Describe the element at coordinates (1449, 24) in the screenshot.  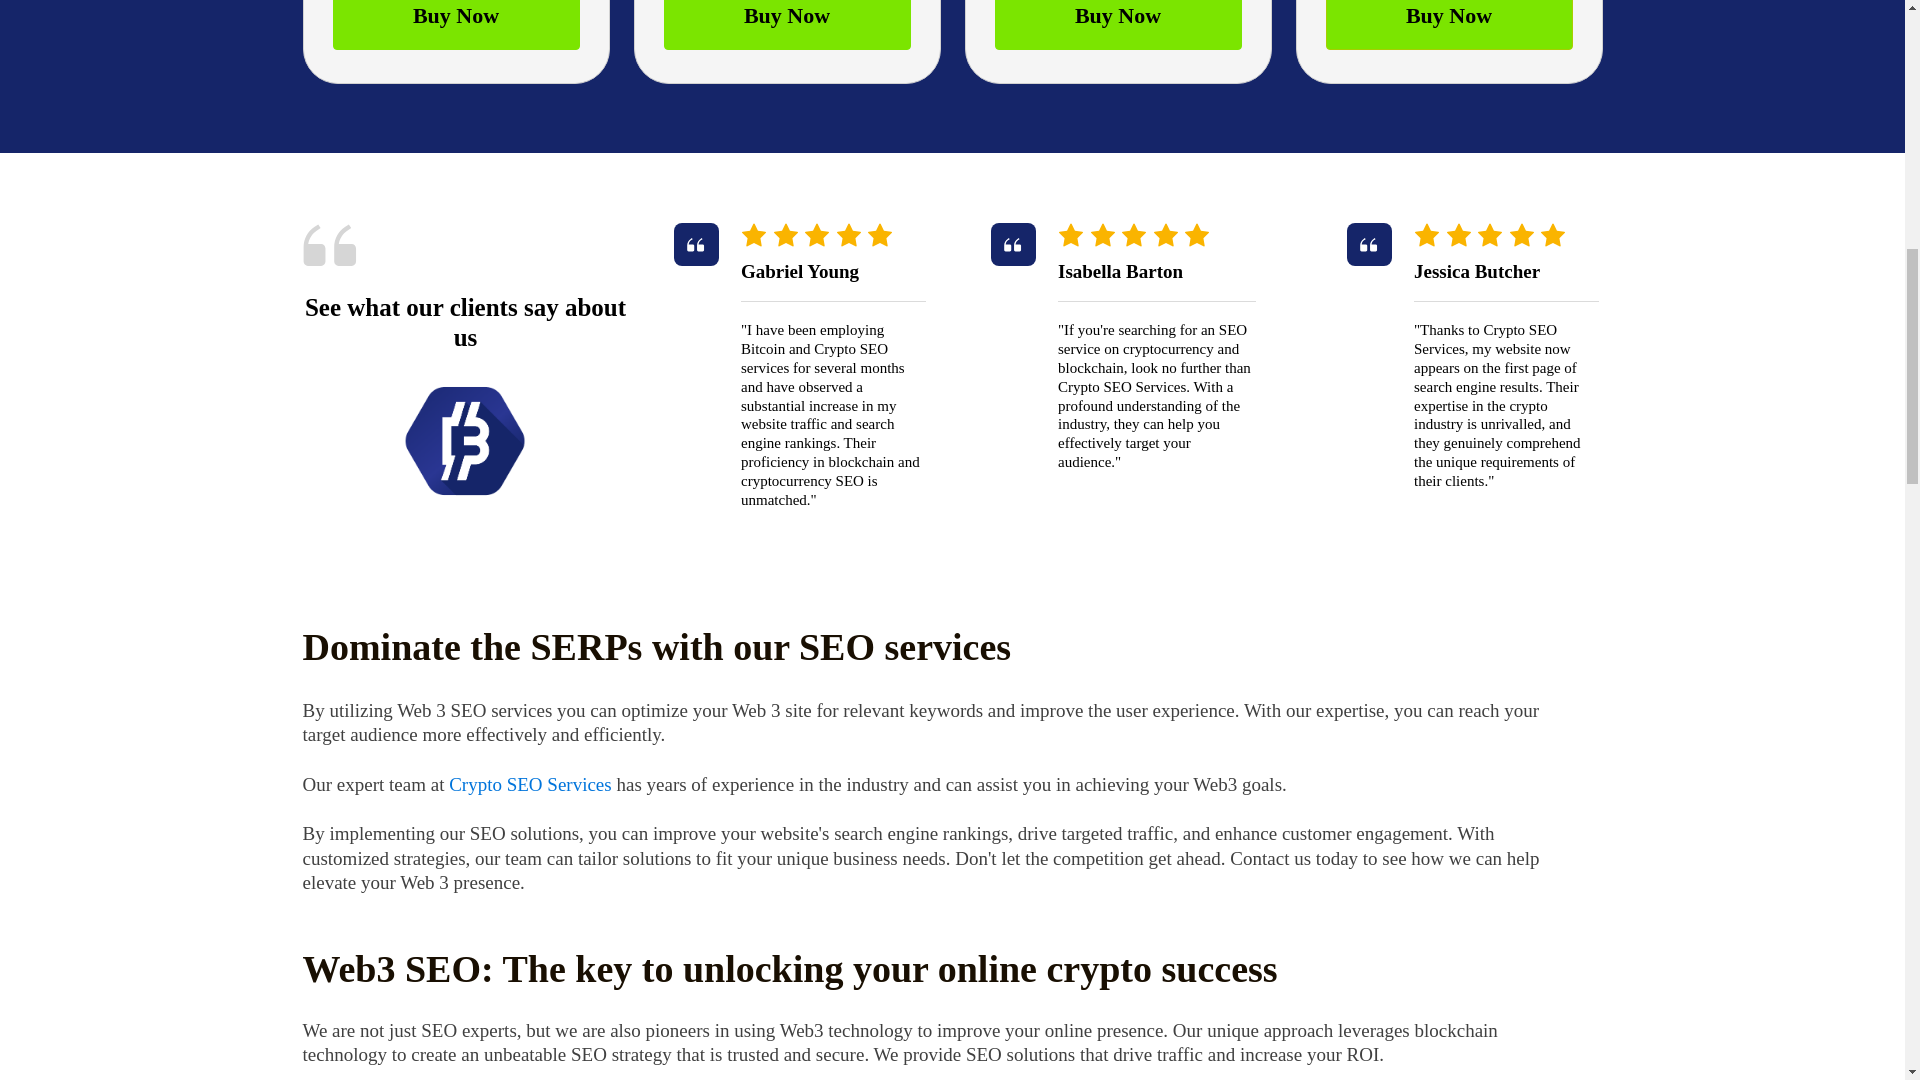
I see `Buy Now` at that location.